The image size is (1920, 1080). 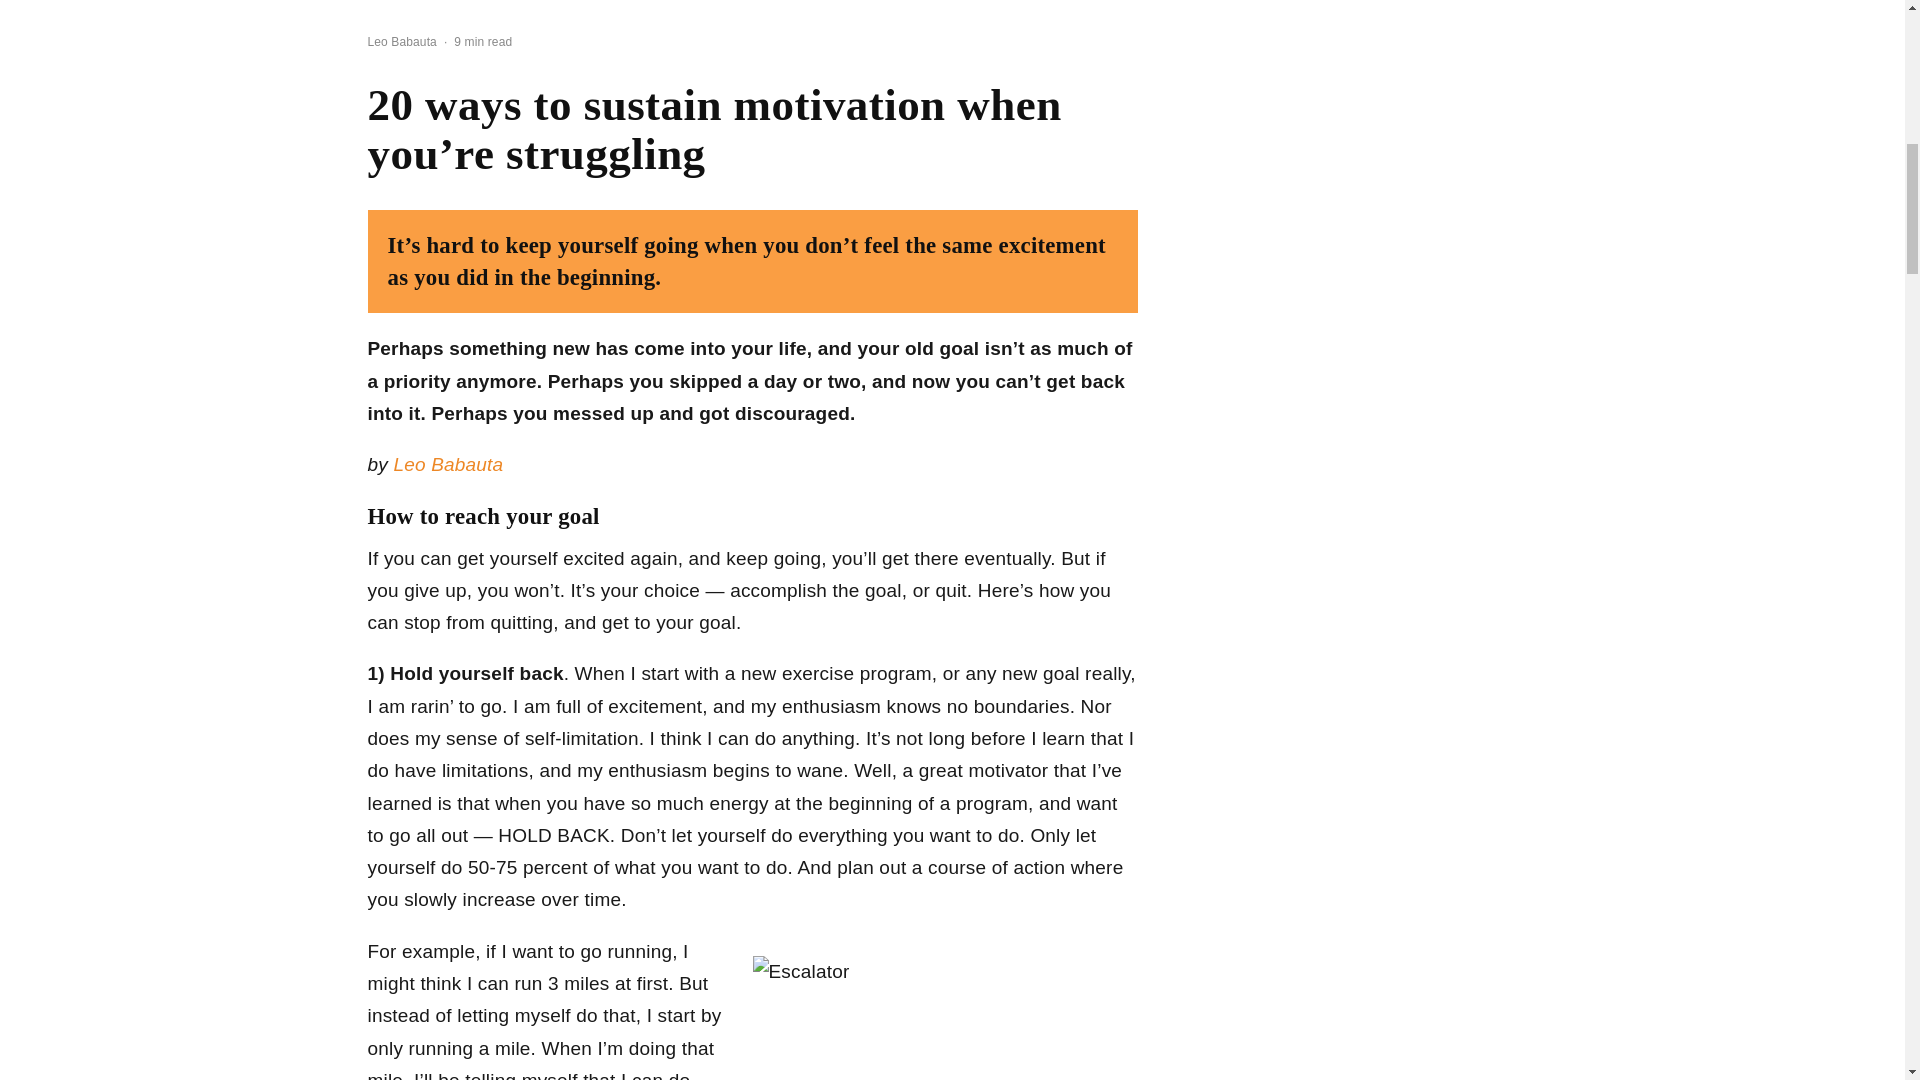 What do you see at coordinates (392, 2) in the screenshot?
I see `HOME` at bounding box center [392, 2].